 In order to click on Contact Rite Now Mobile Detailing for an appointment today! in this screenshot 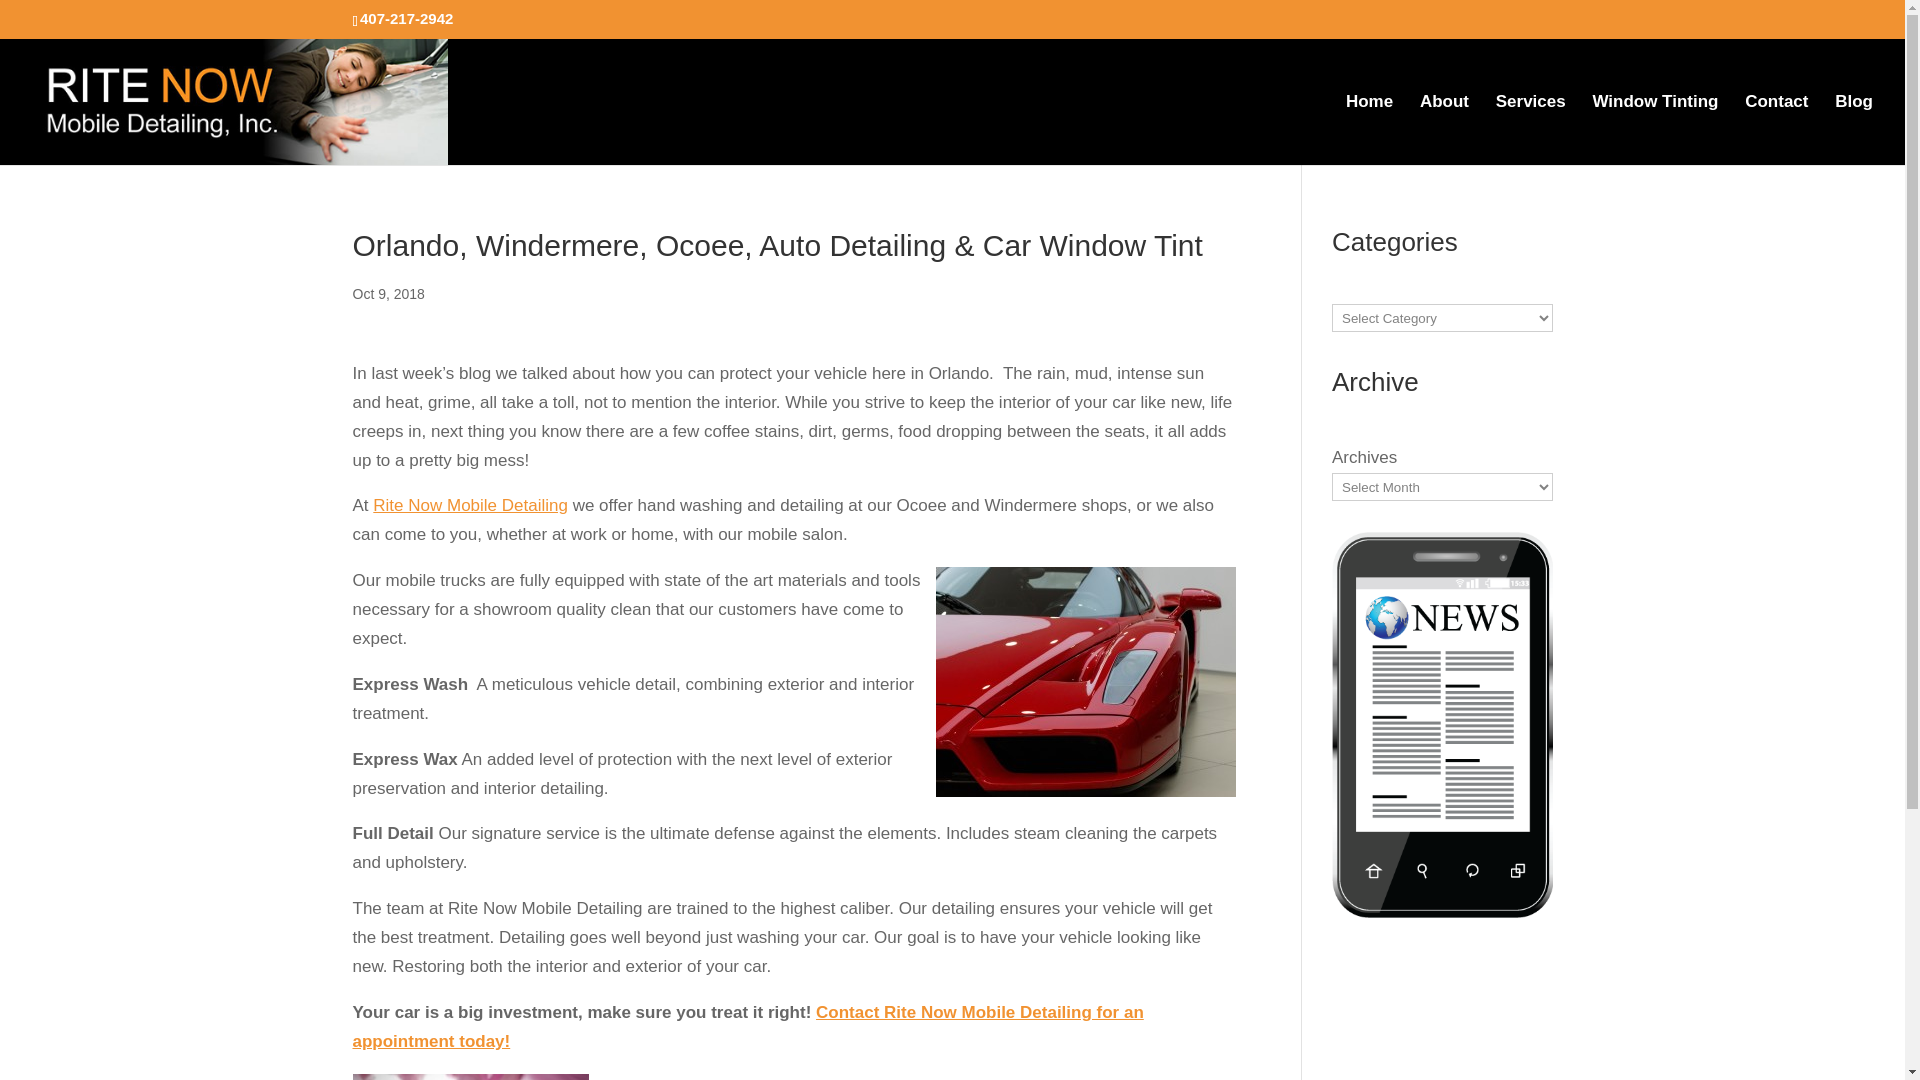, I will do `click(746, 1026)`.